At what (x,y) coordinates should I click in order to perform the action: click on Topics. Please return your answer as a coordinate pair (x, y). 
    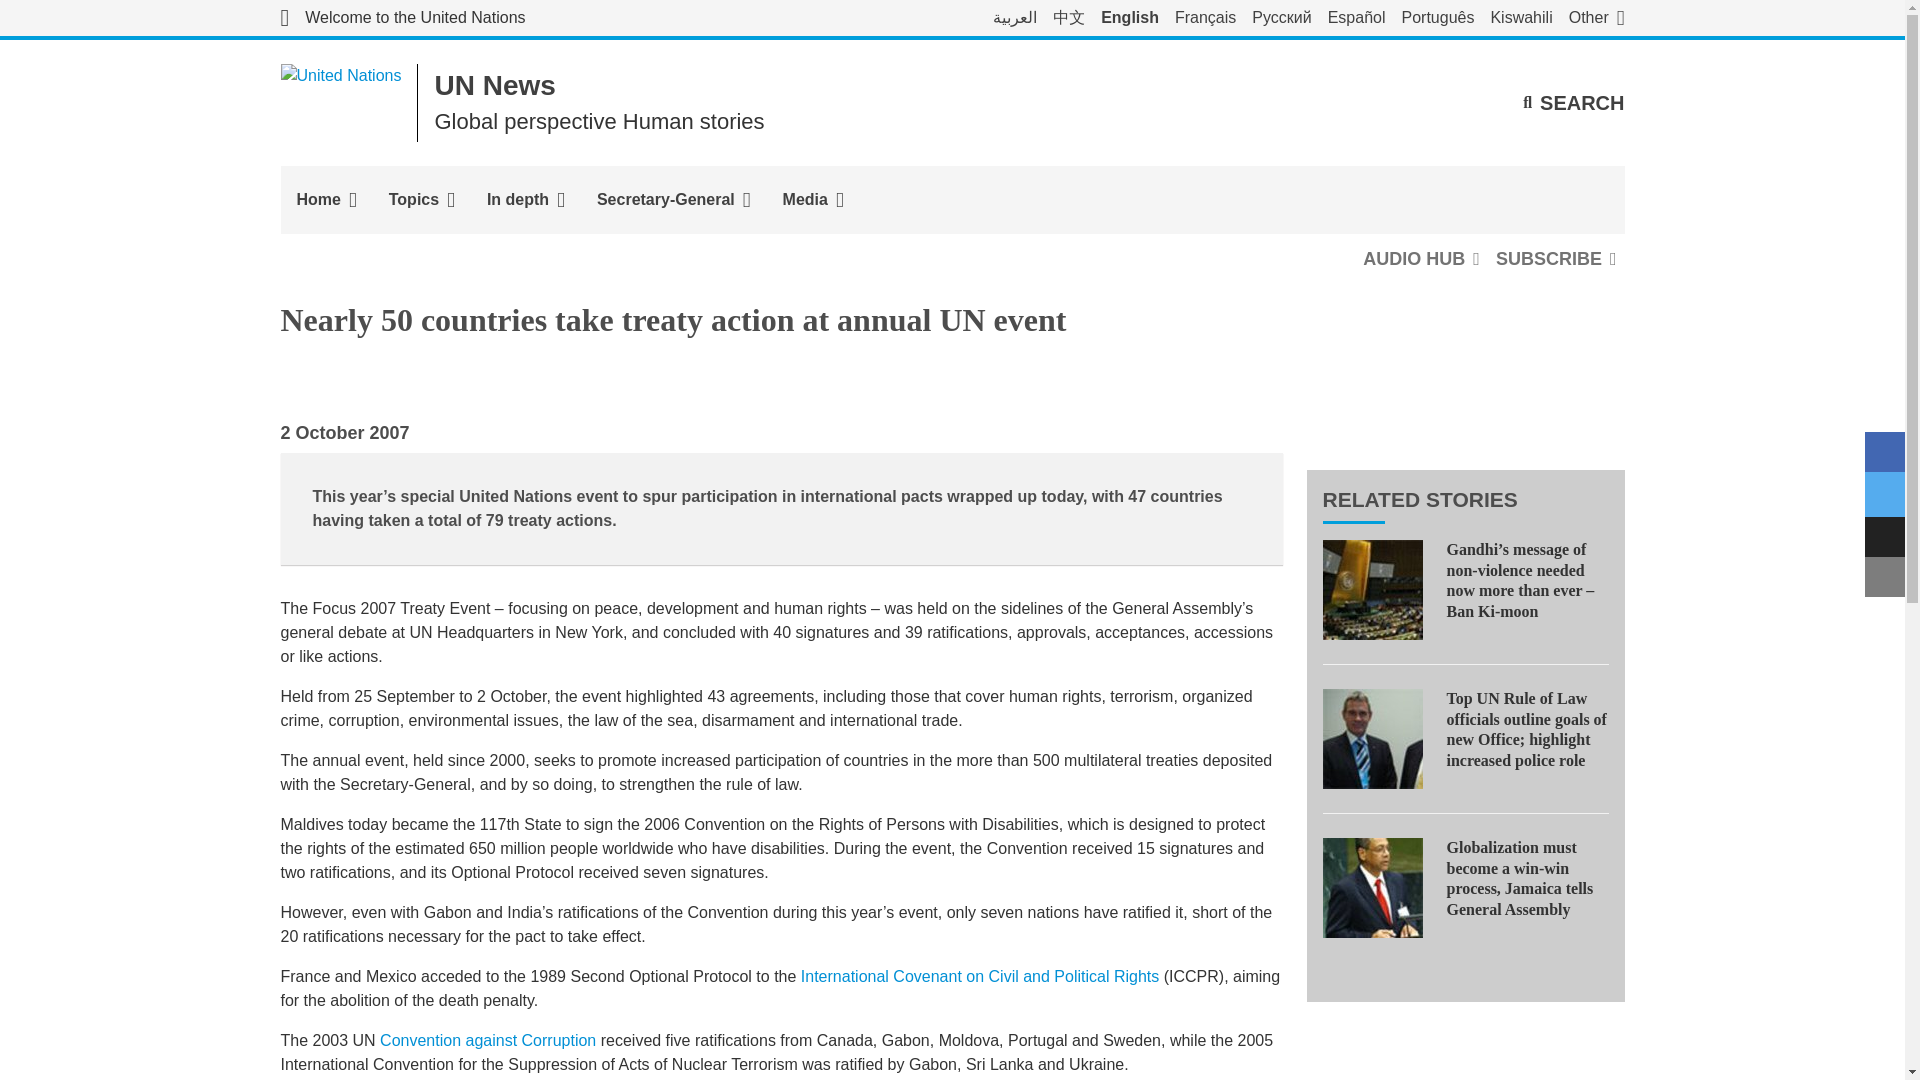
    Looking at the image, I should click on (421, 200).